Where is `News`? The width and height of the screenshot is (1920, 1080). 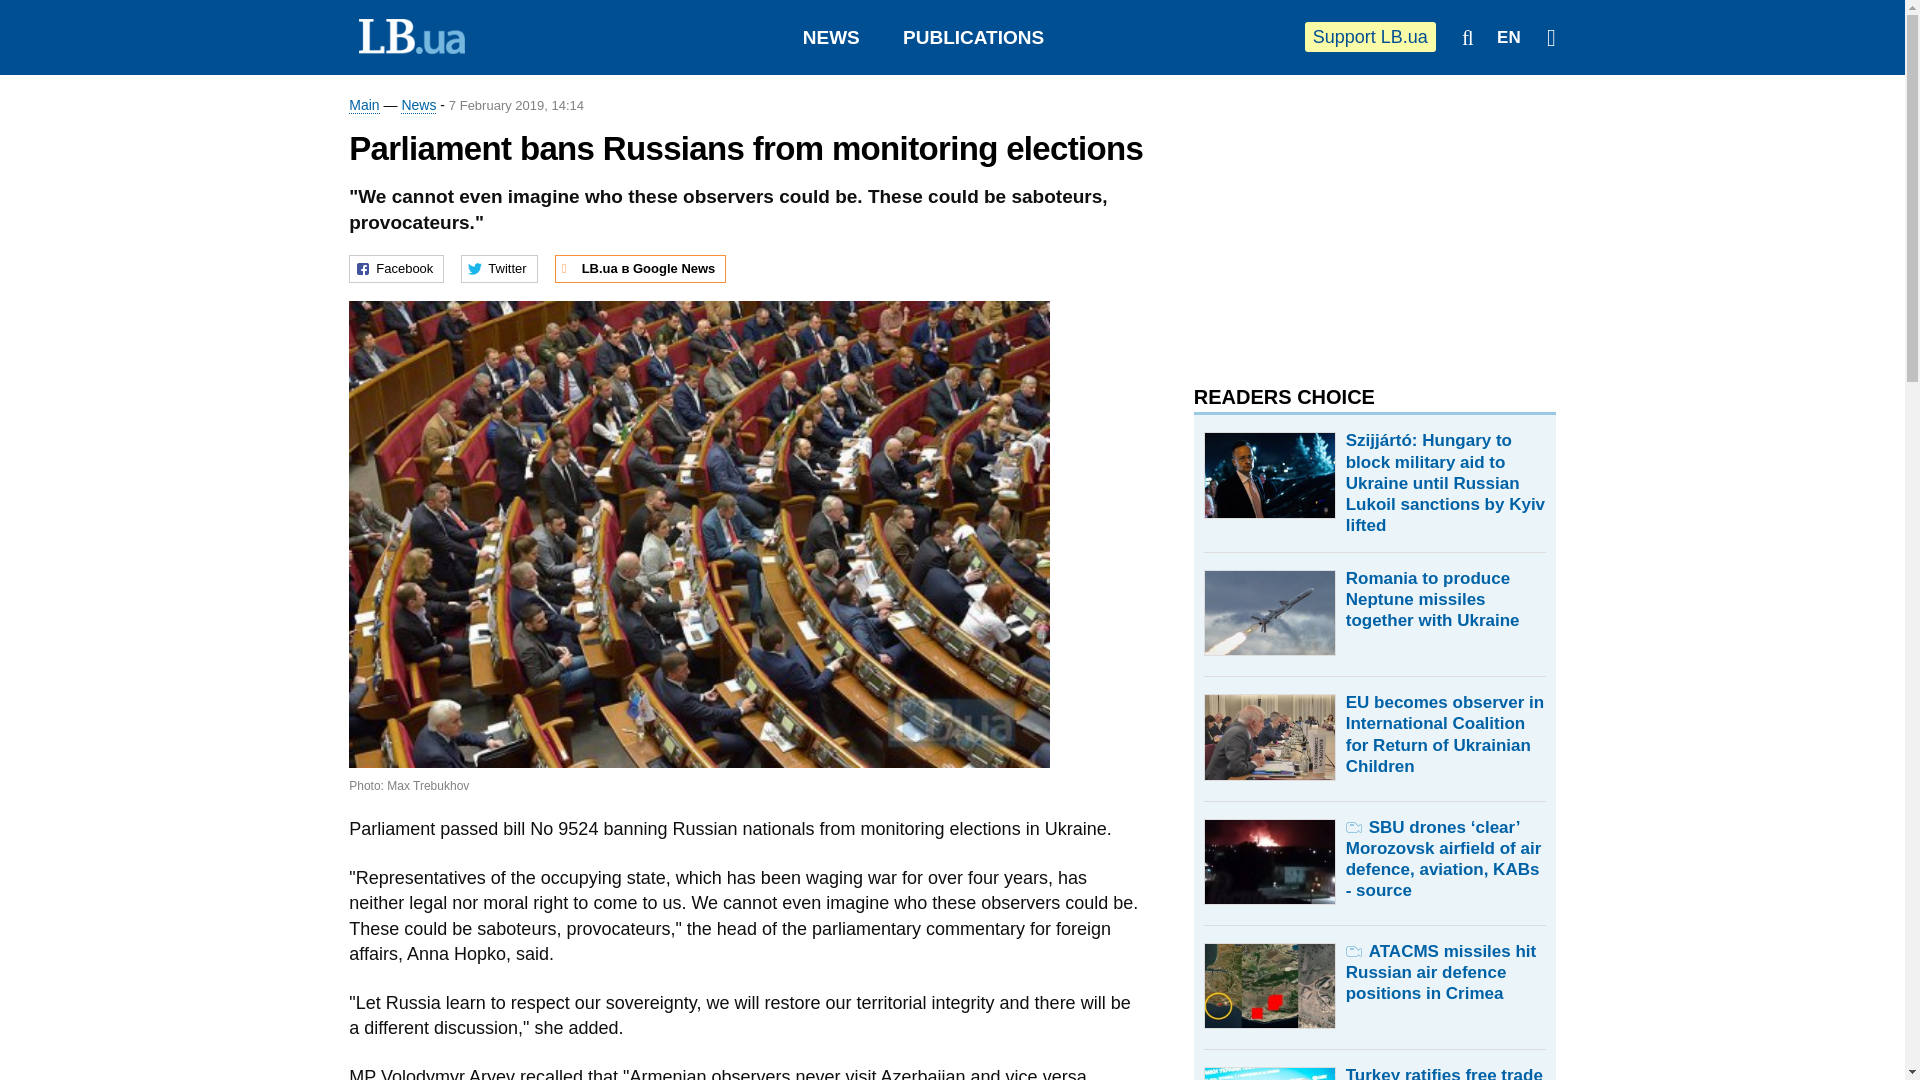
News is located at coordinates (418, 106).